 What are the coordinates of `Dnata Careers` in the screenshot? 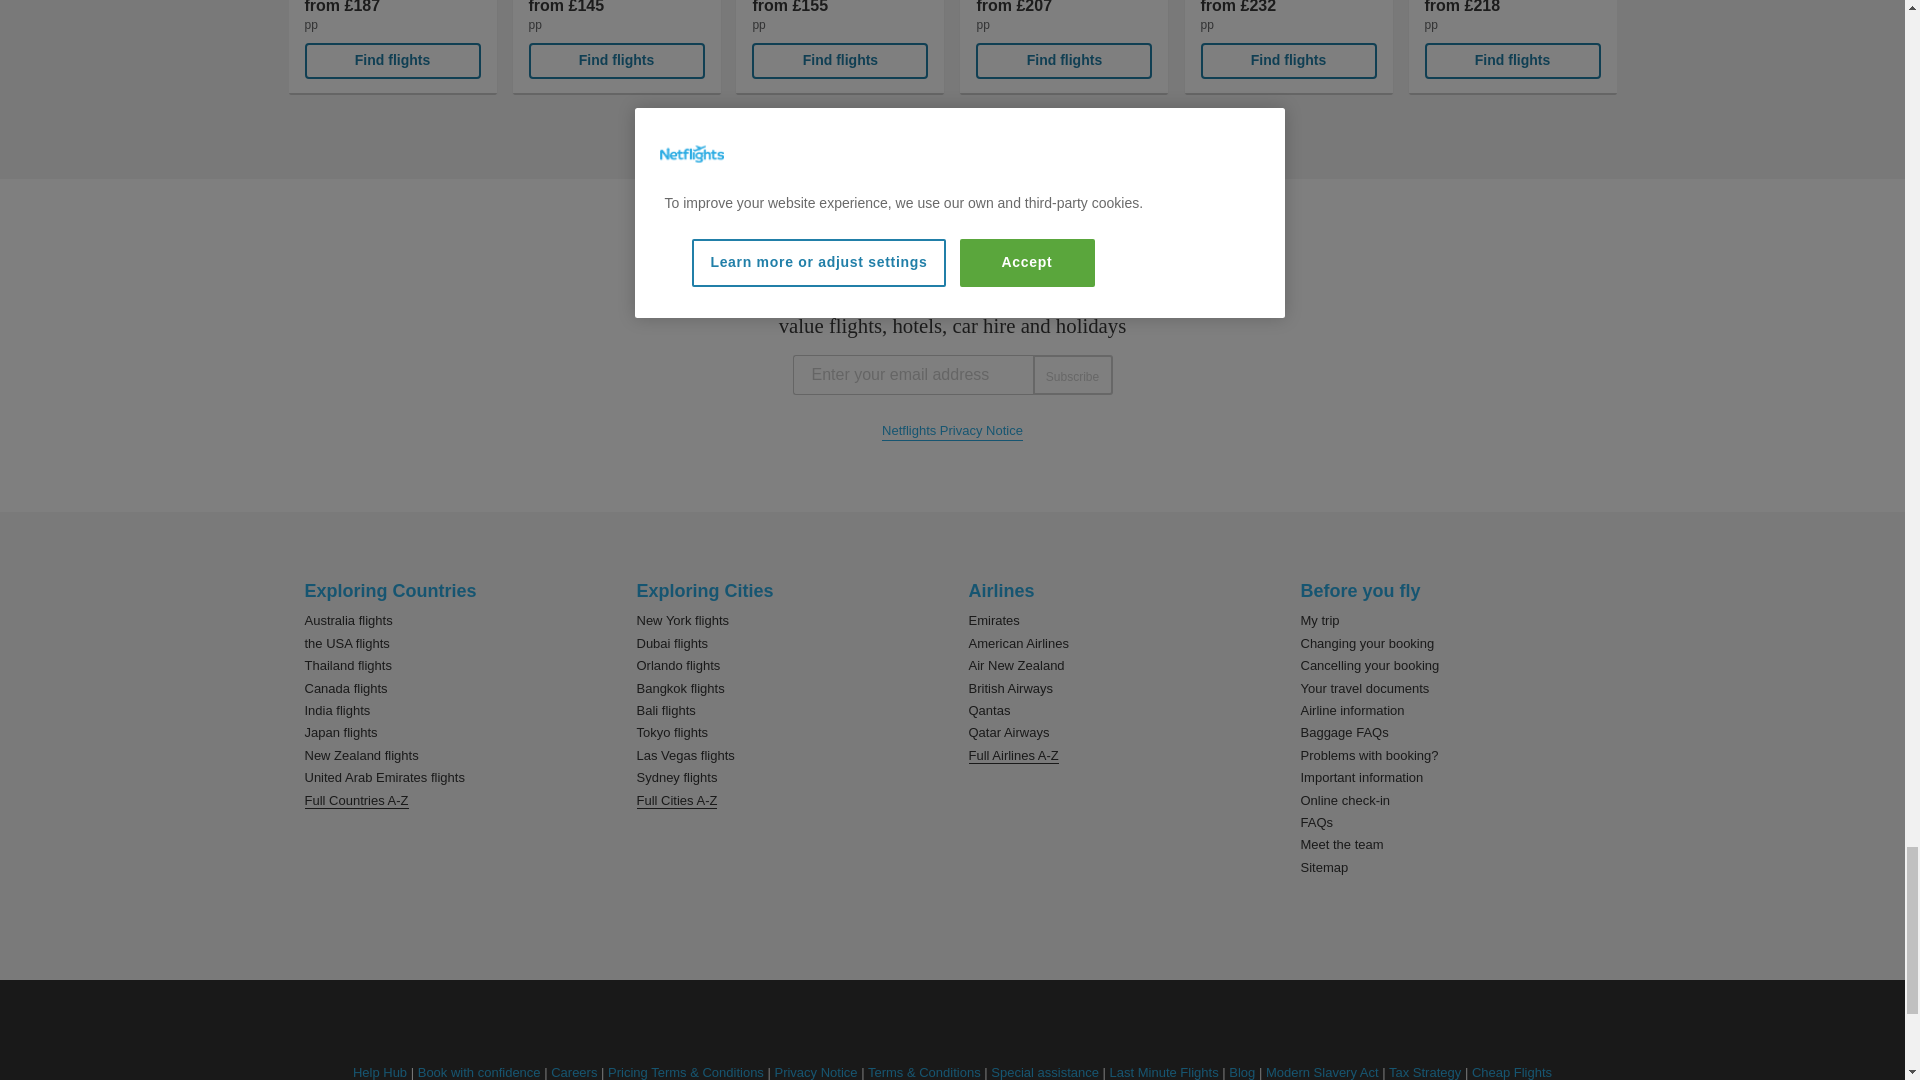 It's located at (574, 1072).